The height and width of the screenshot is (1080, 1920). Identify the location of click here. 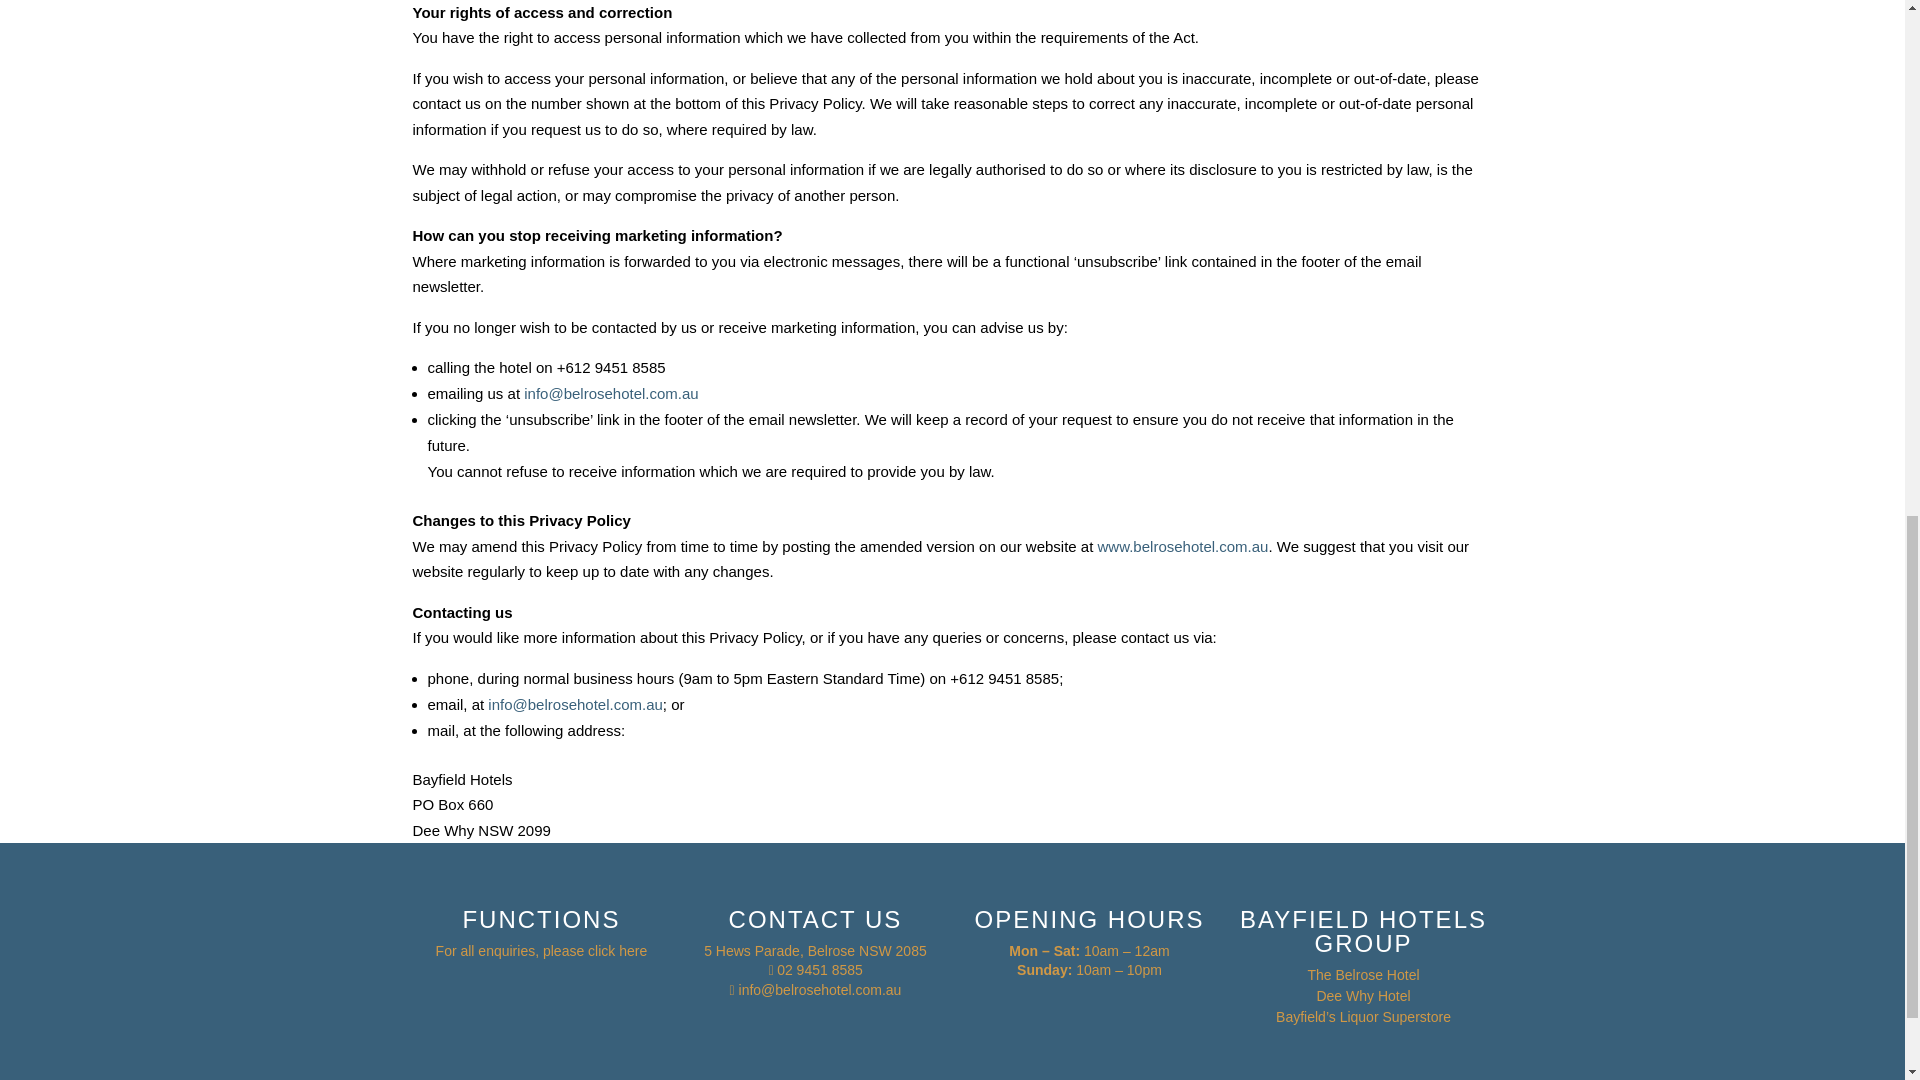
(617, 950).